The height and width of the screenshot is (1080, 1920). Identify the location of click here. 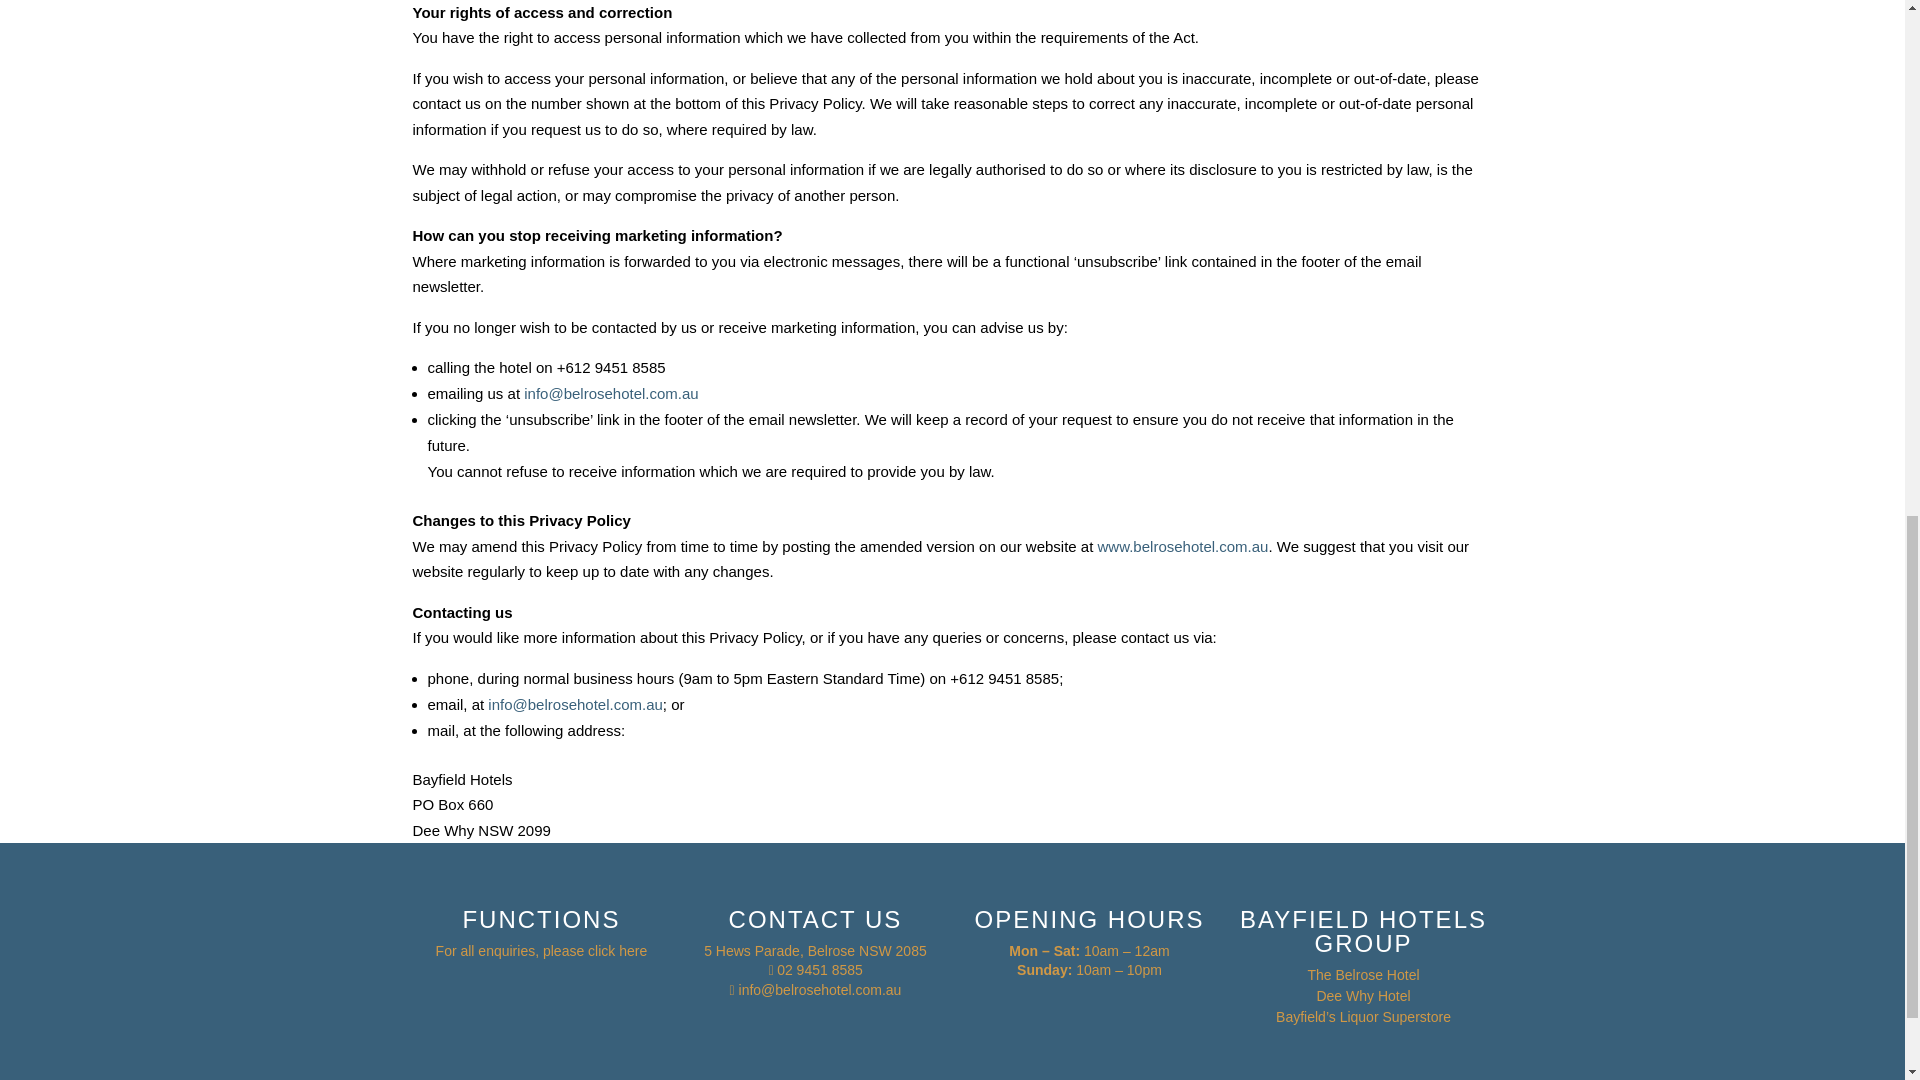
(617, 950).